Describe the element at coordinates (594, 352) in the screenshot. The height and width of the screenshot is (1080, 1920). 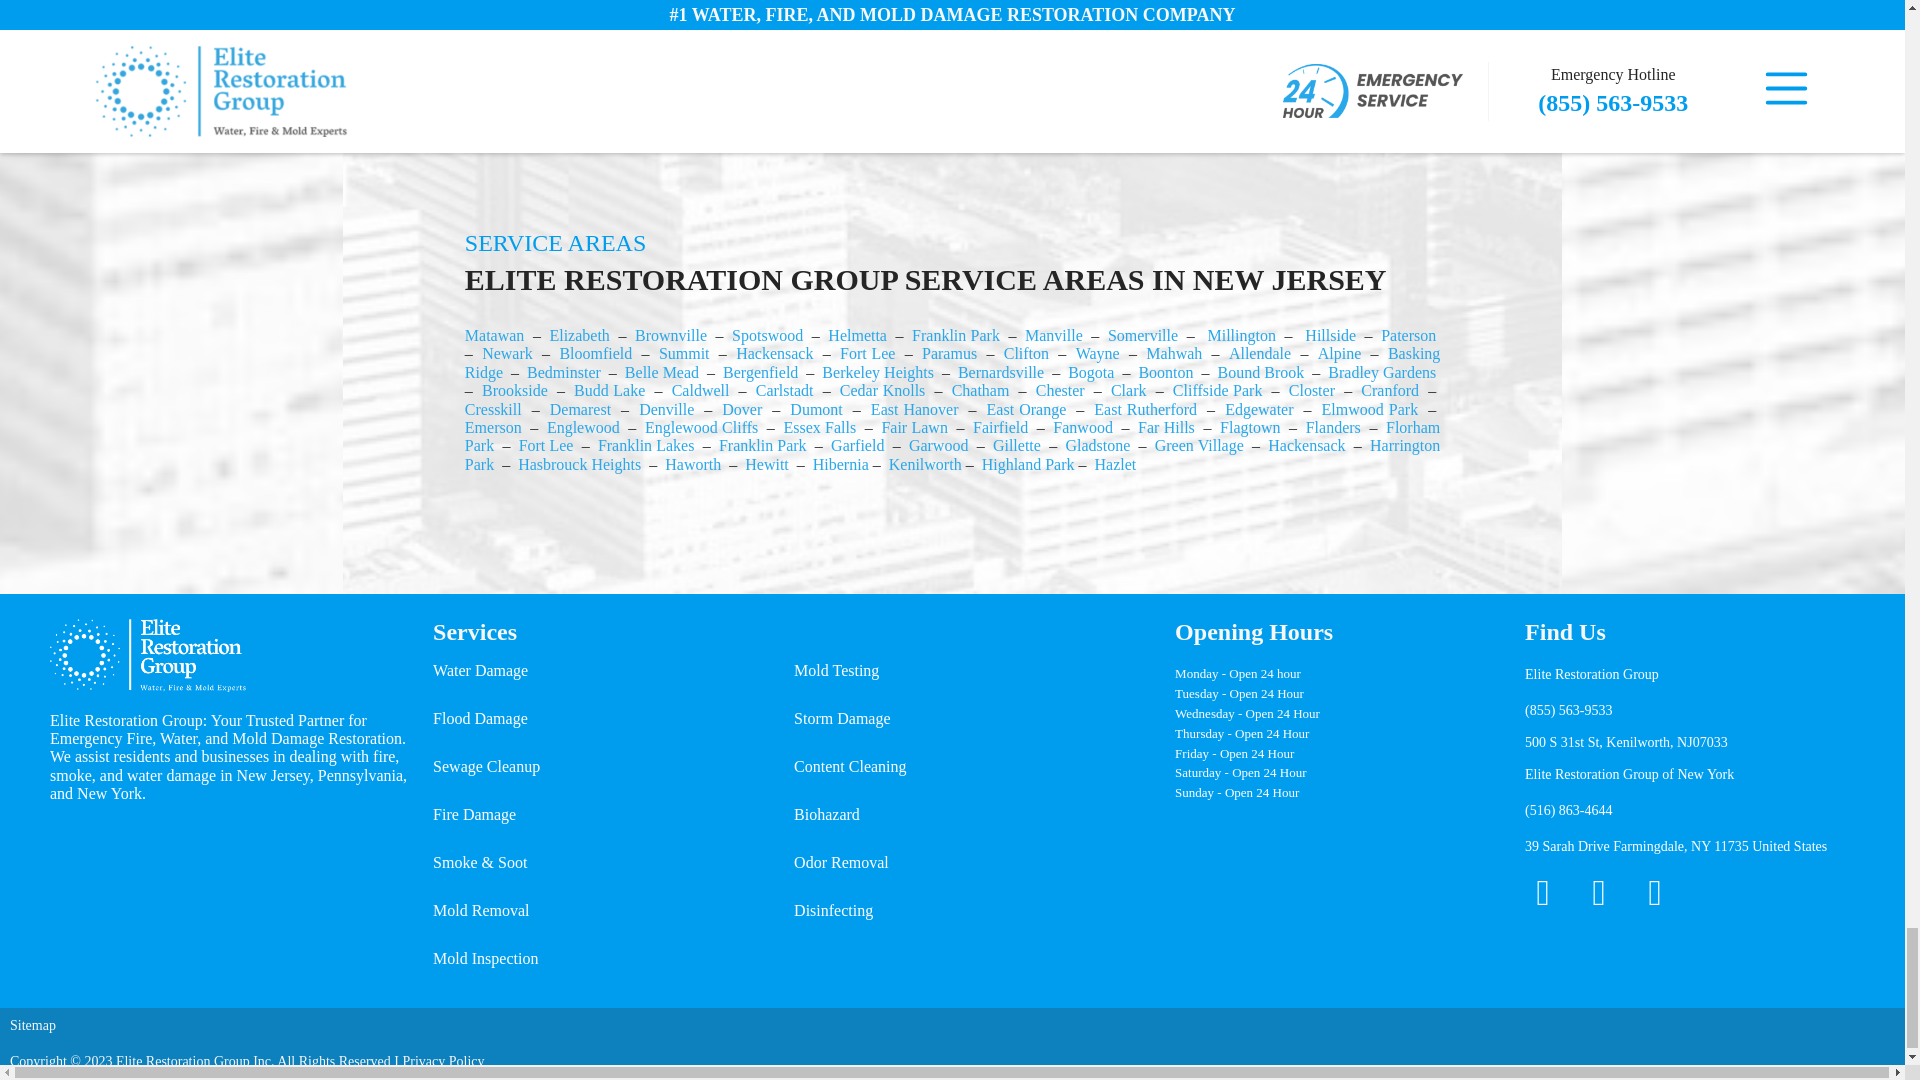
I see `Bloomfield` at that location.